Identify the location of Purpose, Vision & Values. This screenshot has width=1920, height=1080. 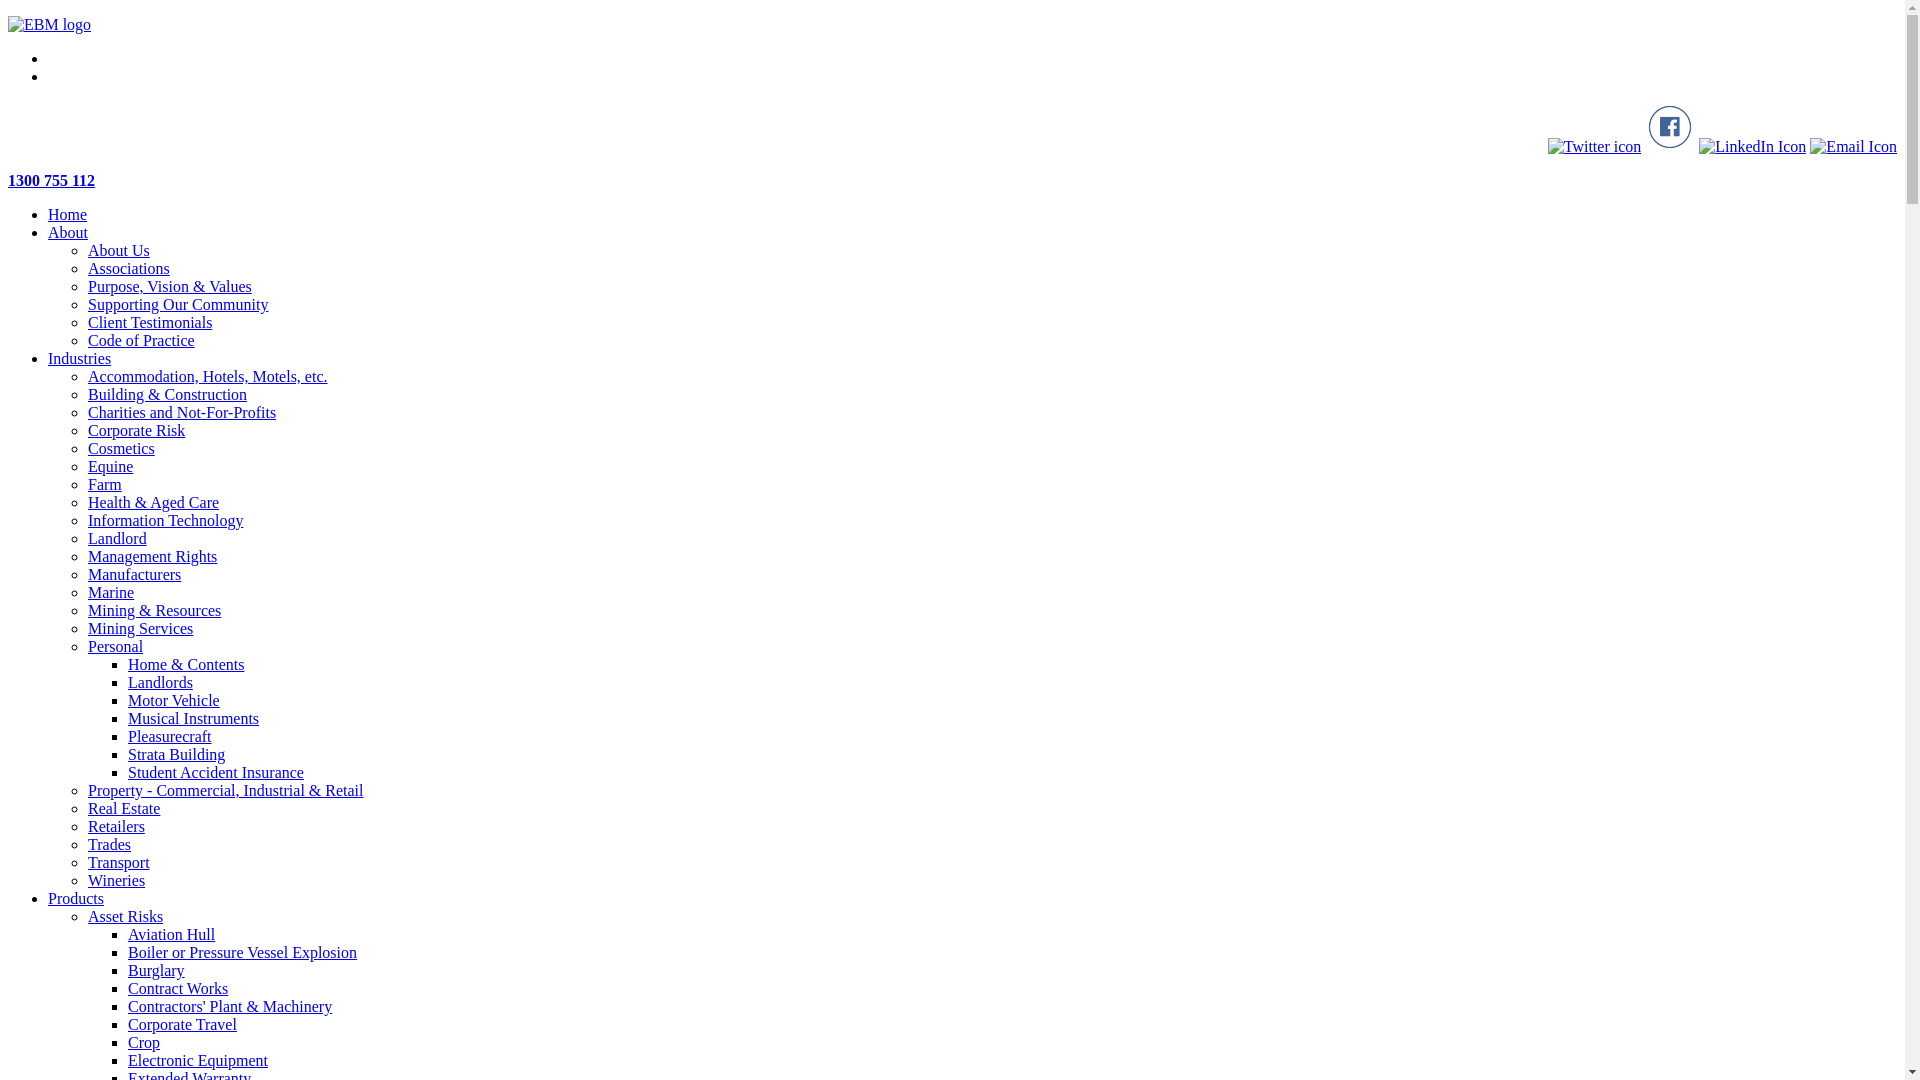
(170, 286).